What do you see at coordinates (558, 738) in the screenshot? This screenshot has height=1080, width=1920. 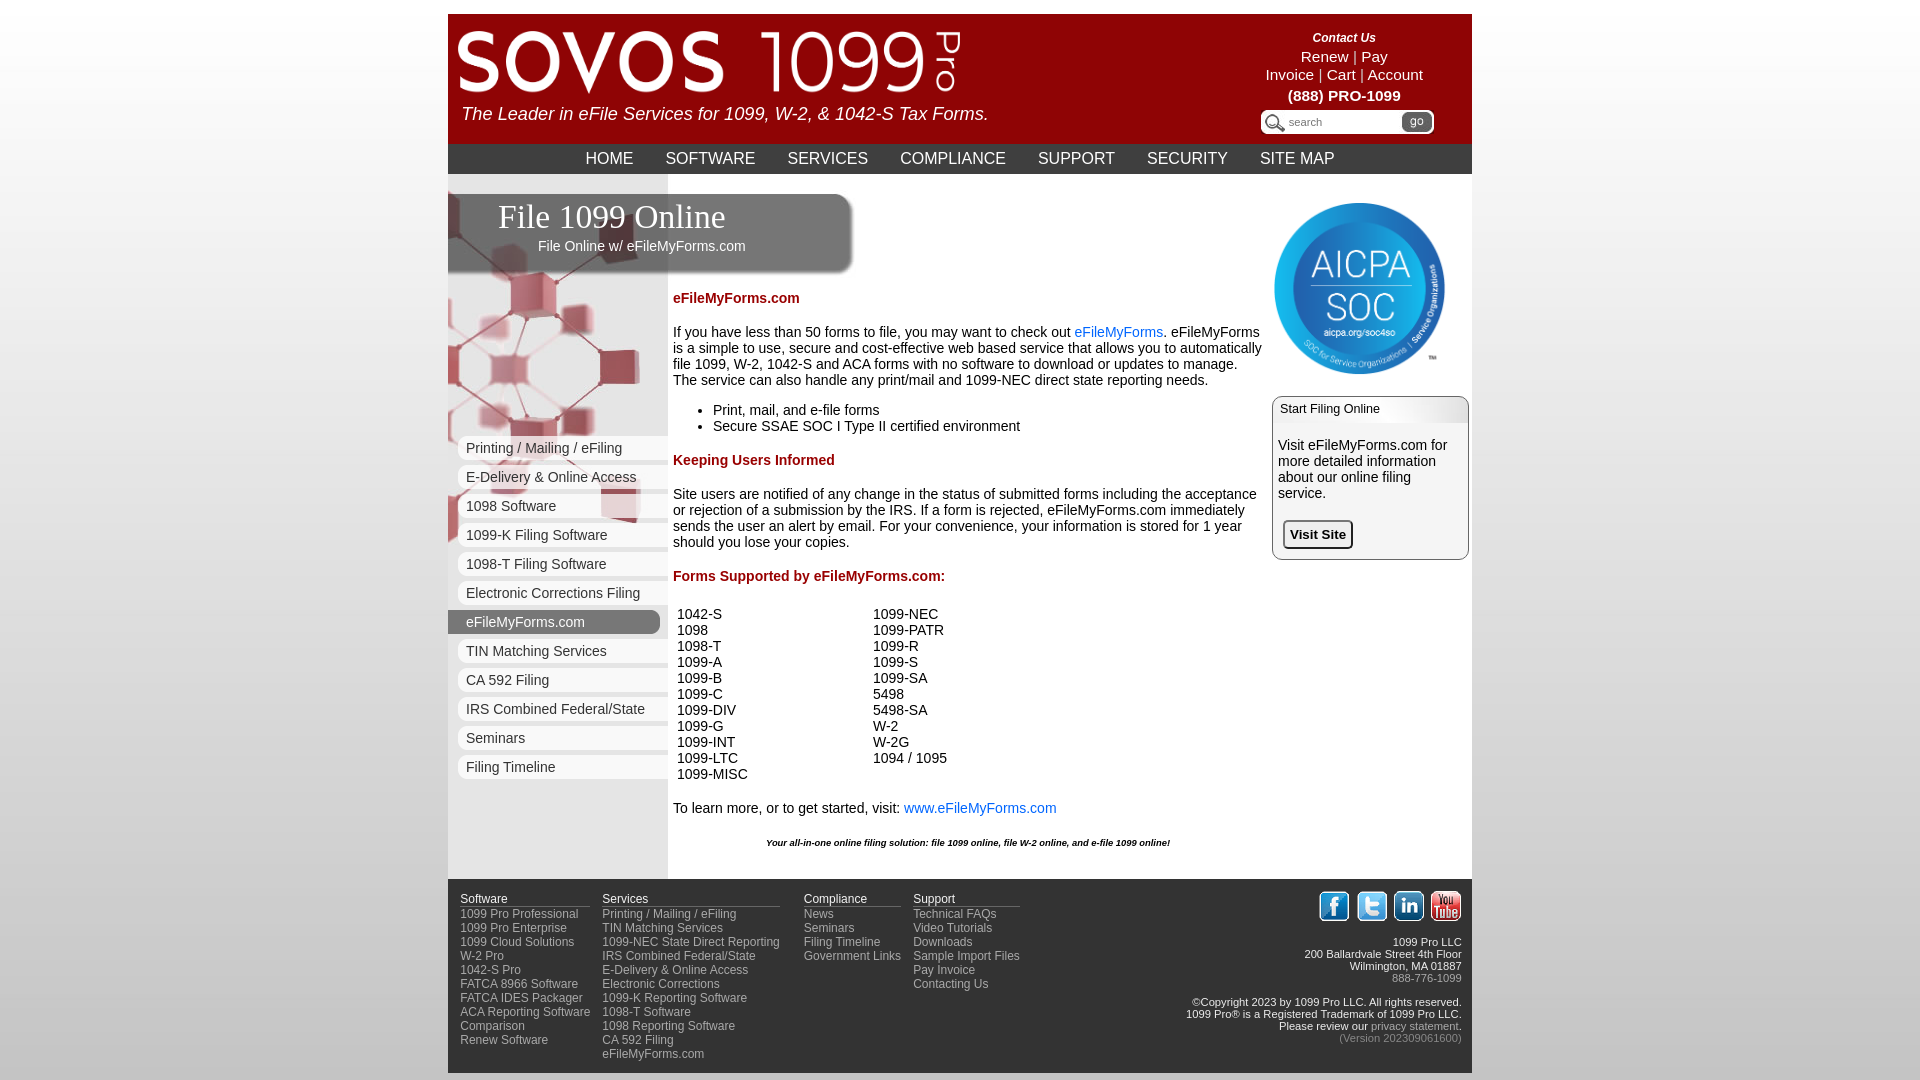 I see `Seminars` at bounding box center [558, 738].